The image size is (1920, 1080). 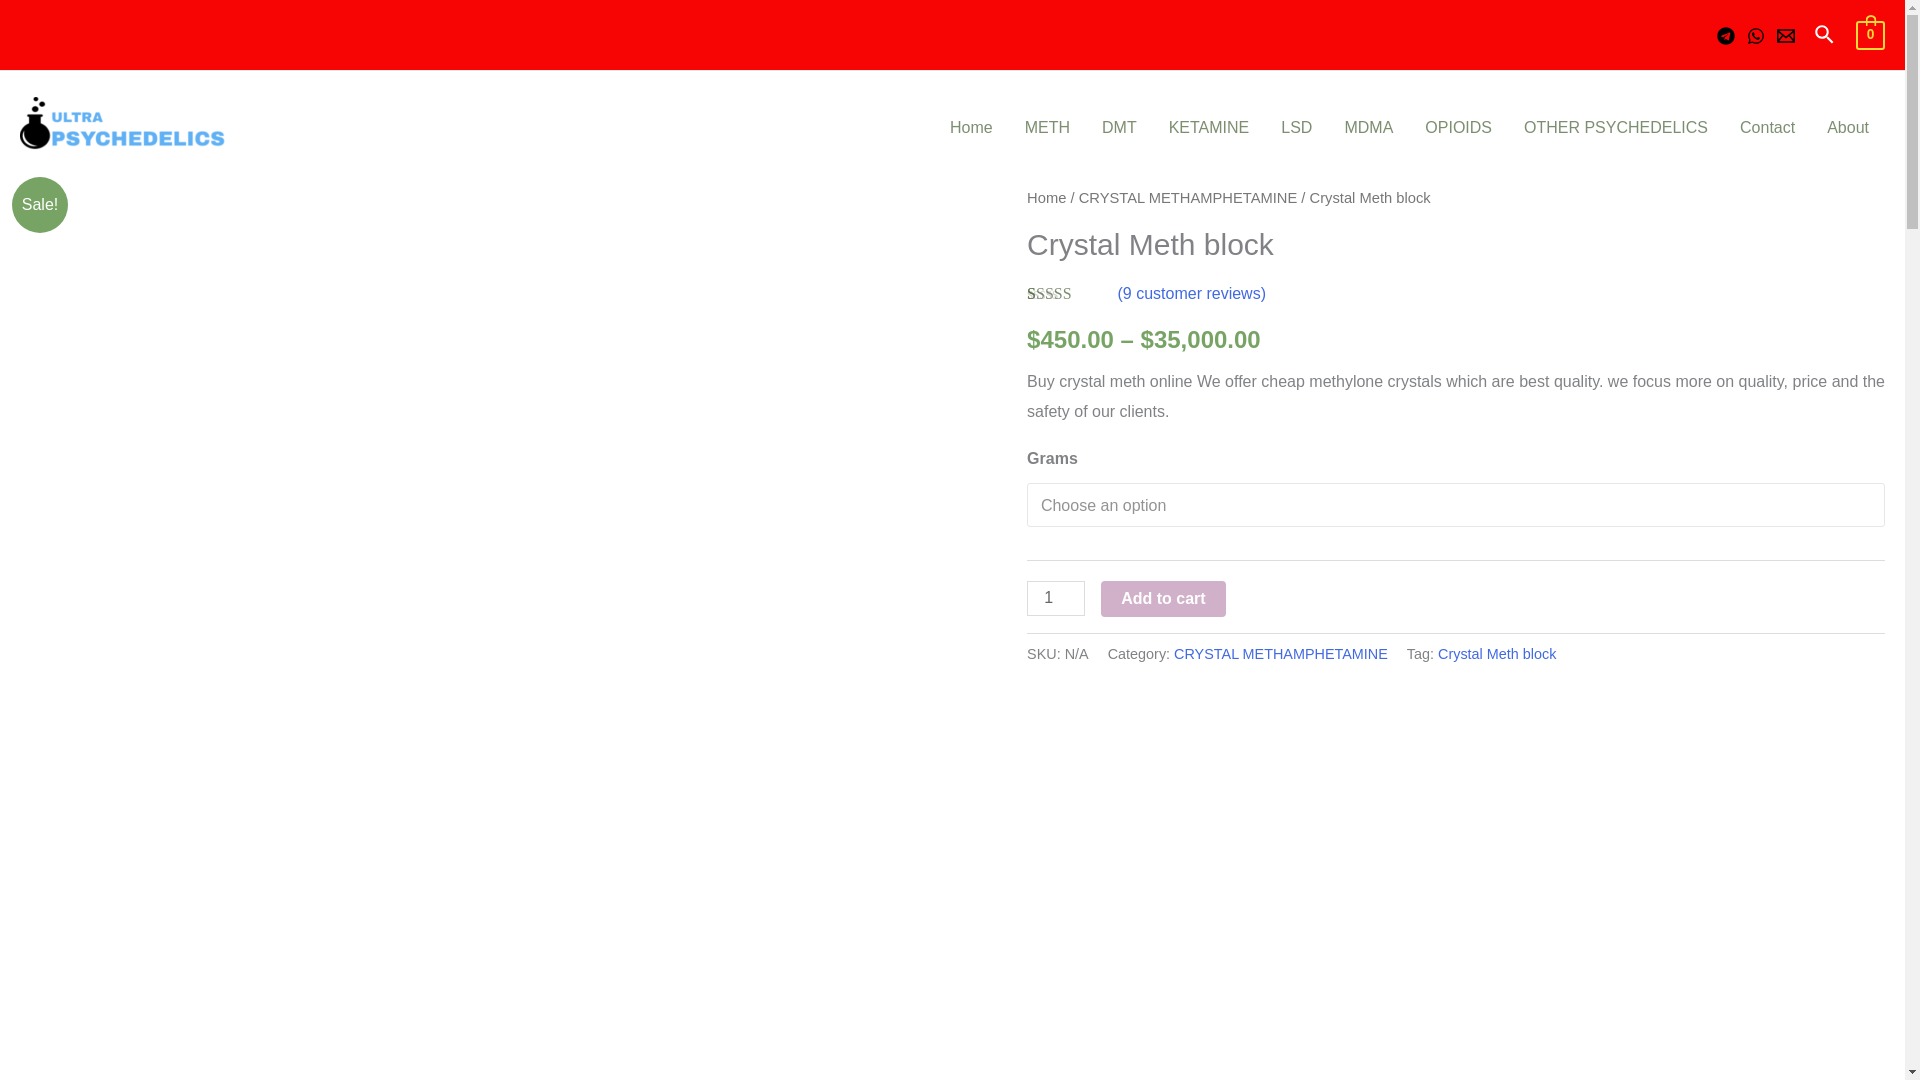 I want to click on LSD, so click(x=1296, y=128).